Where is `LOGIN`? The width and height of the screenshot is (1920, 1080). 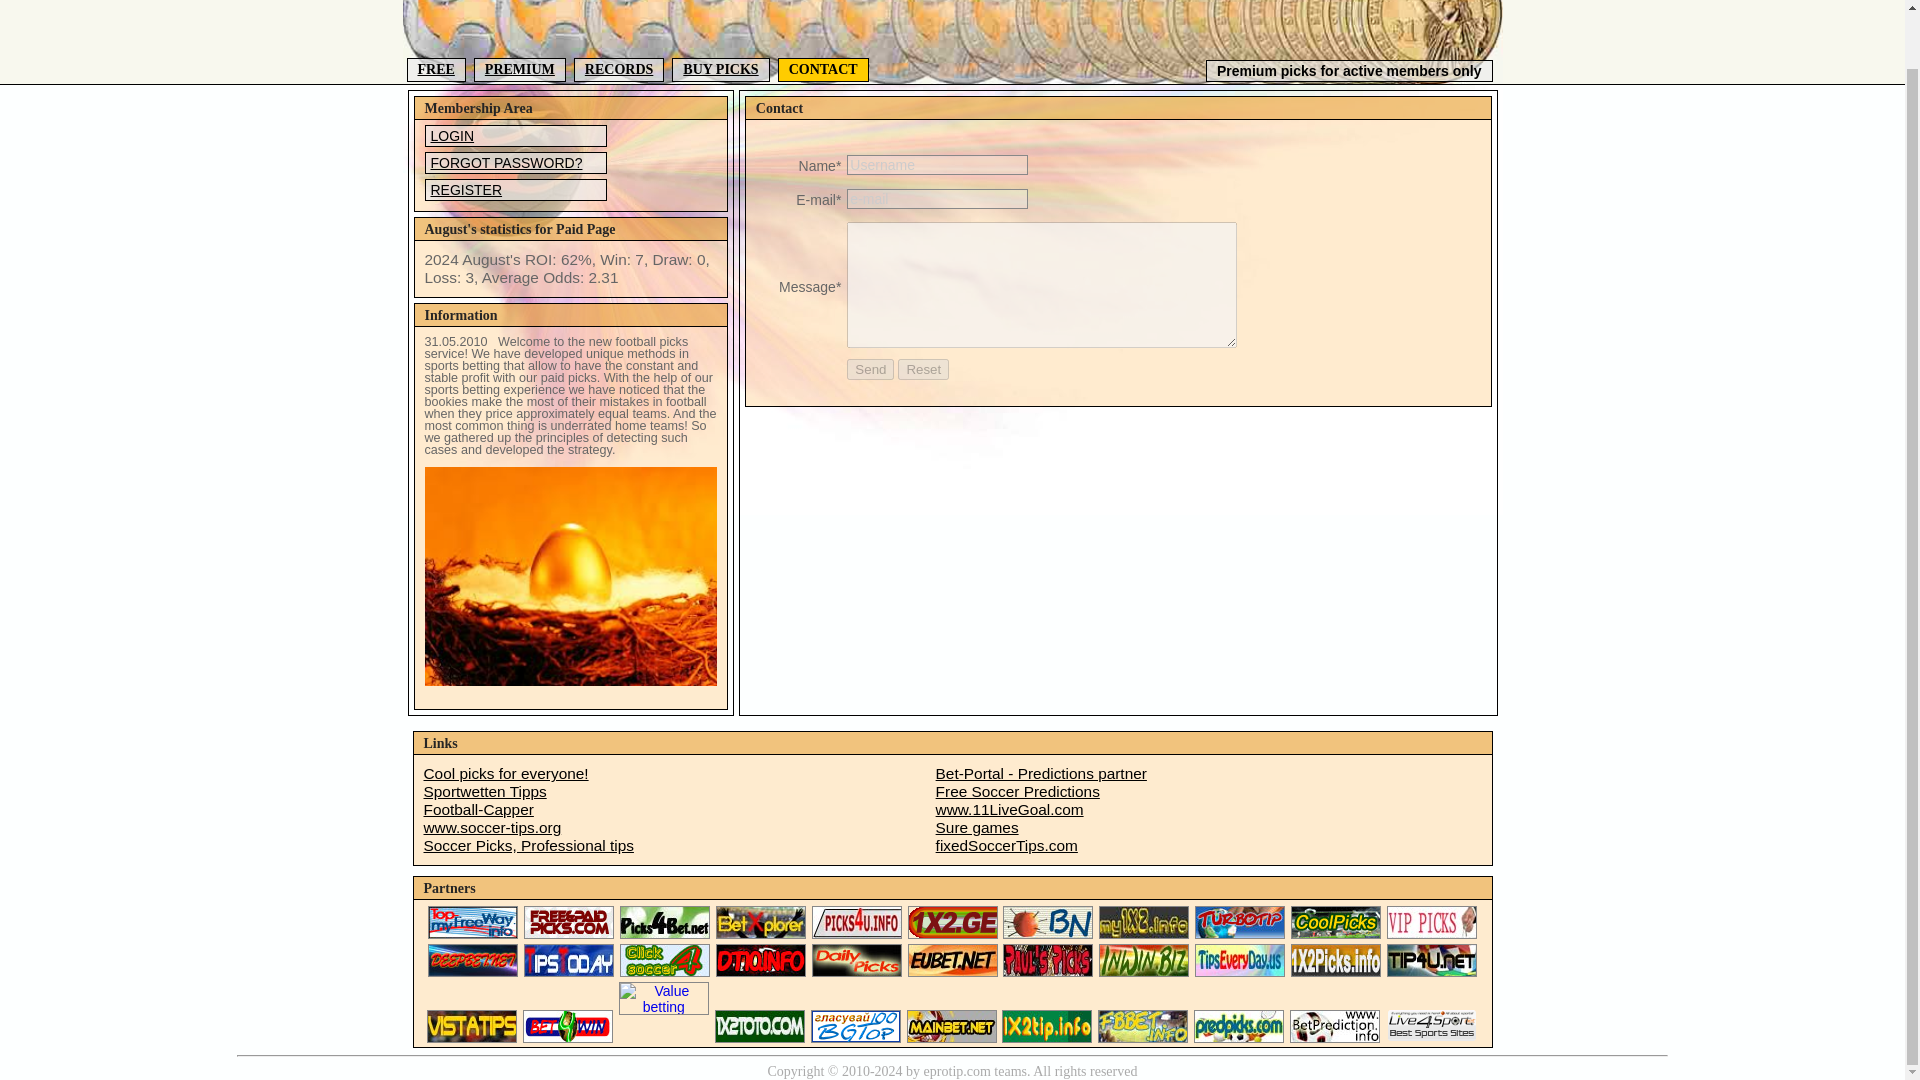
LOGIN is located at coordinates (515, 136).